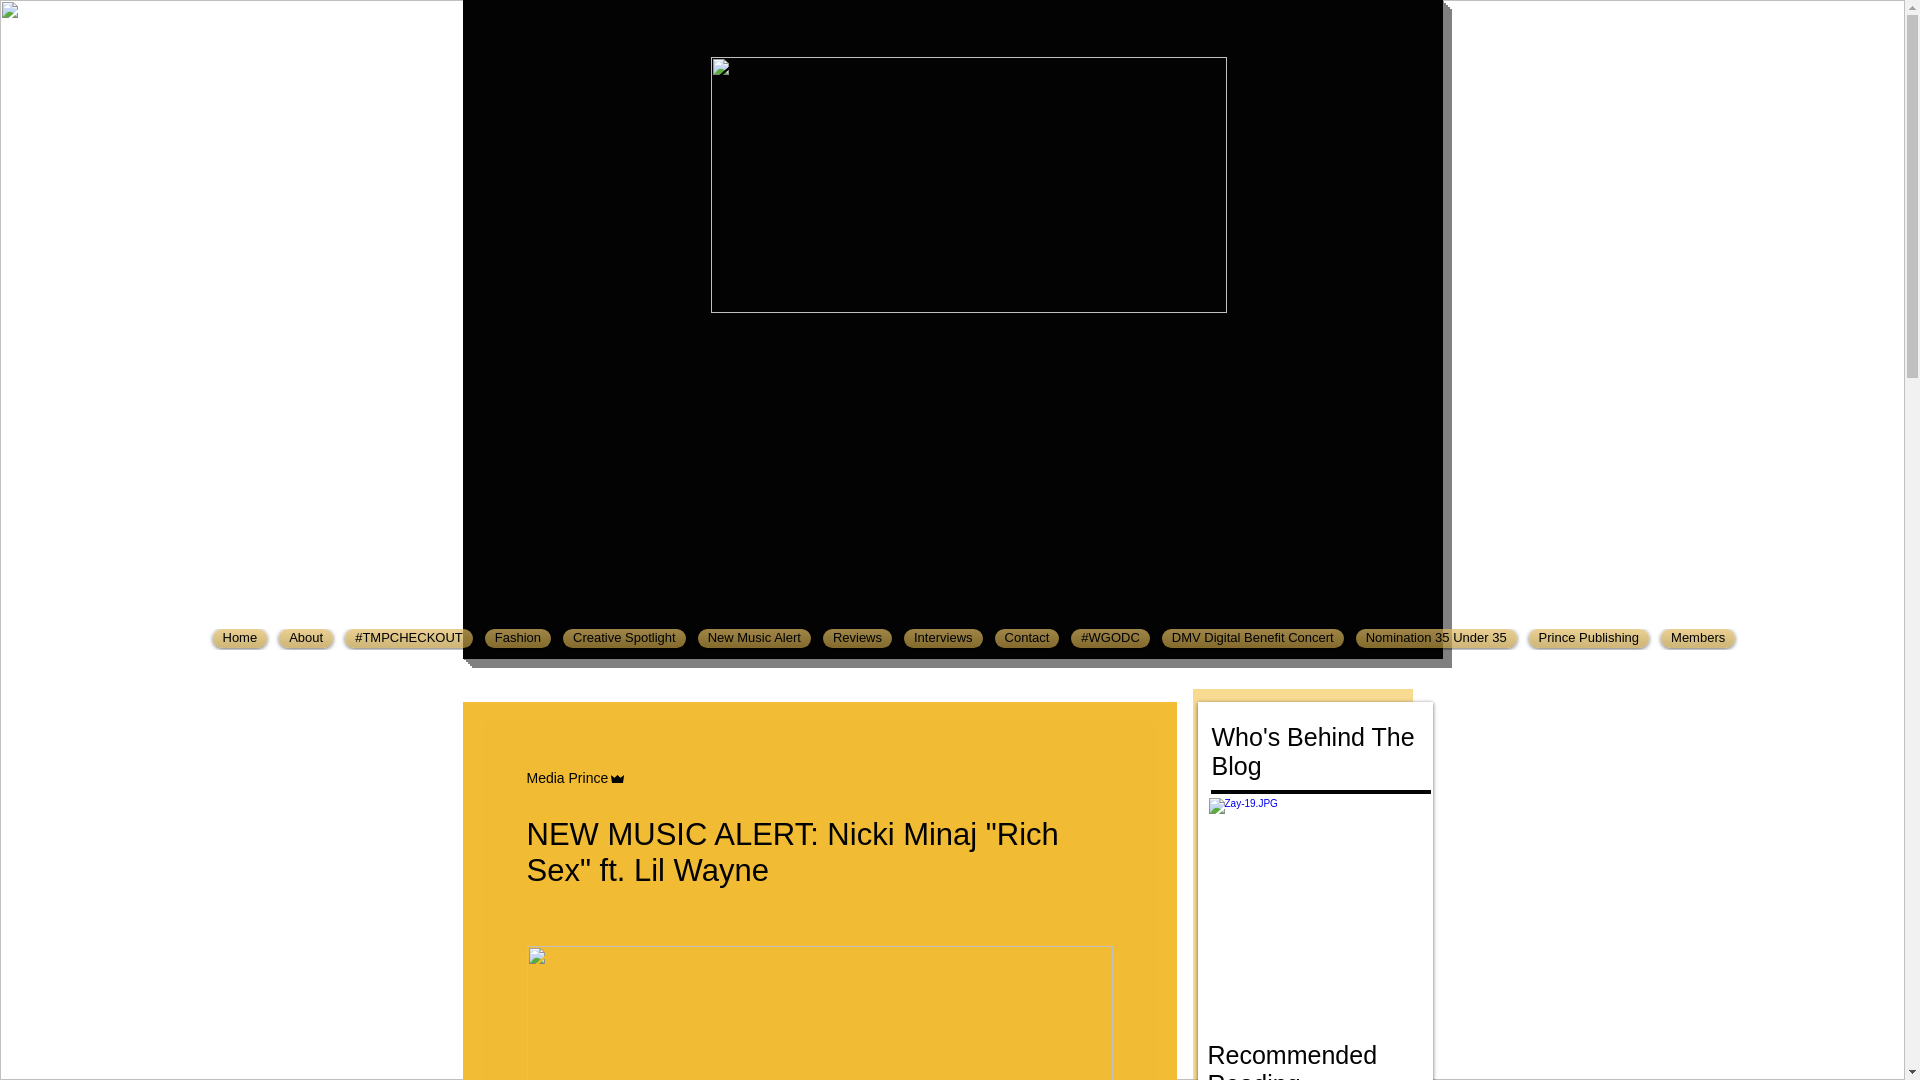 This screenshot has width=1920, height=1080. Describe the element at coordinates (943, 638) in the screenshot. I see `Interviews` at that location.